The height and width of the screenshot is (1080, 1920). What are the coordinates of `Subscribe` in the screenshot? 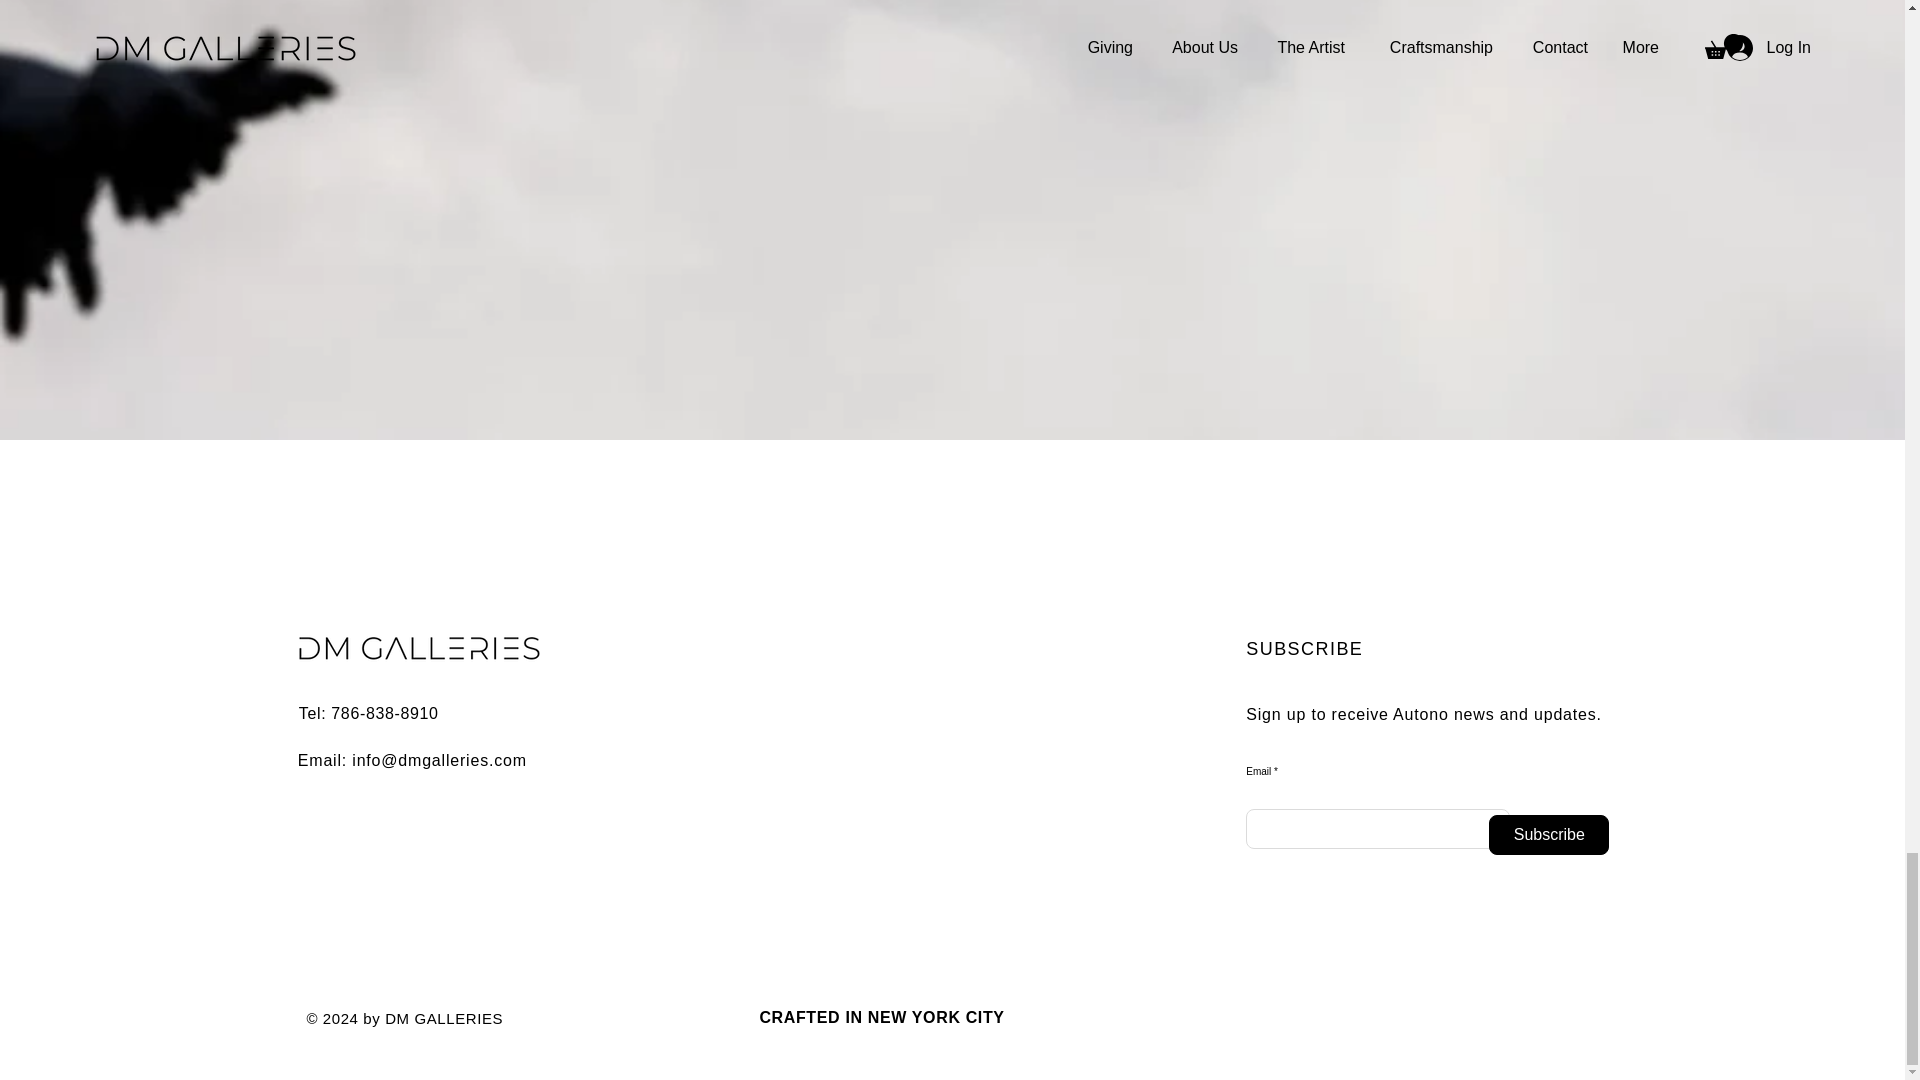 It's located at (1548, 835).